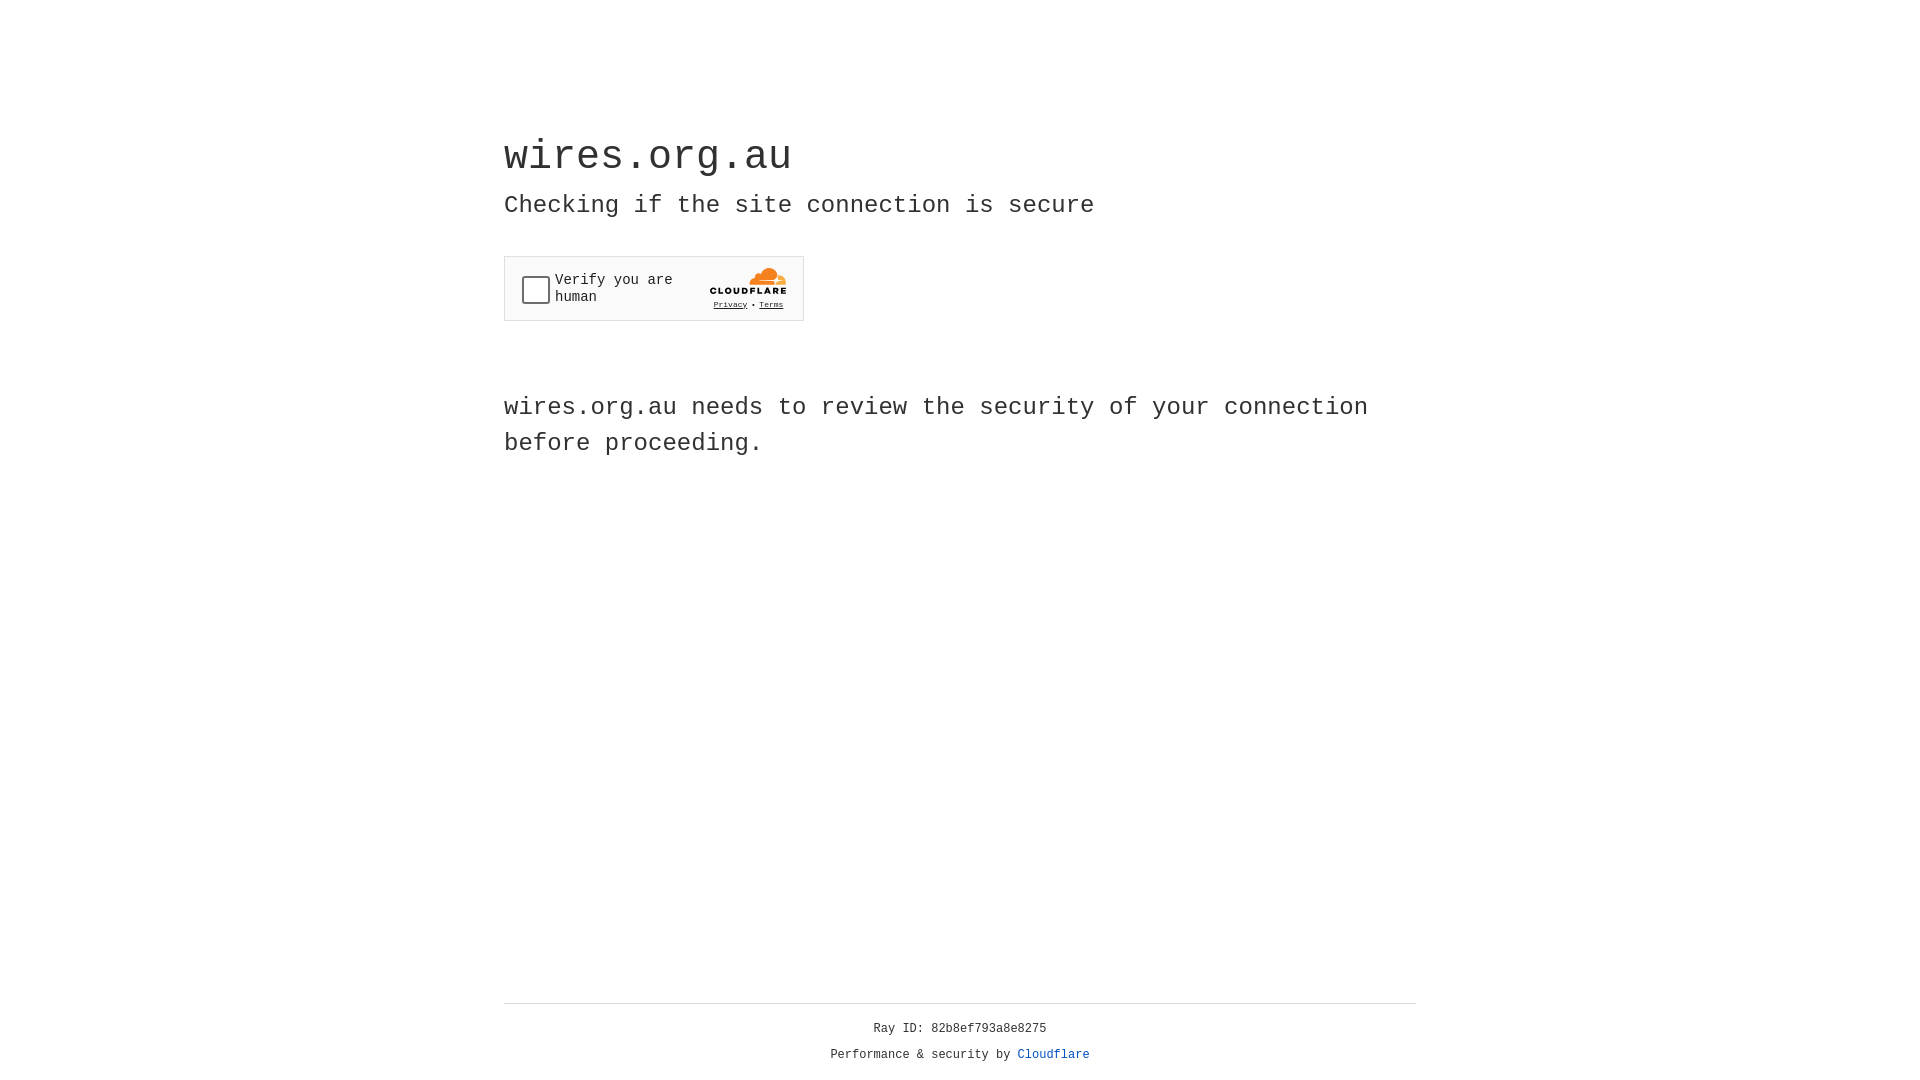 Image resolution: width=1920 pixels, height=1080 pixels. I want to click on Widget containing a Cloudflare security challenge, so click(654, 288).